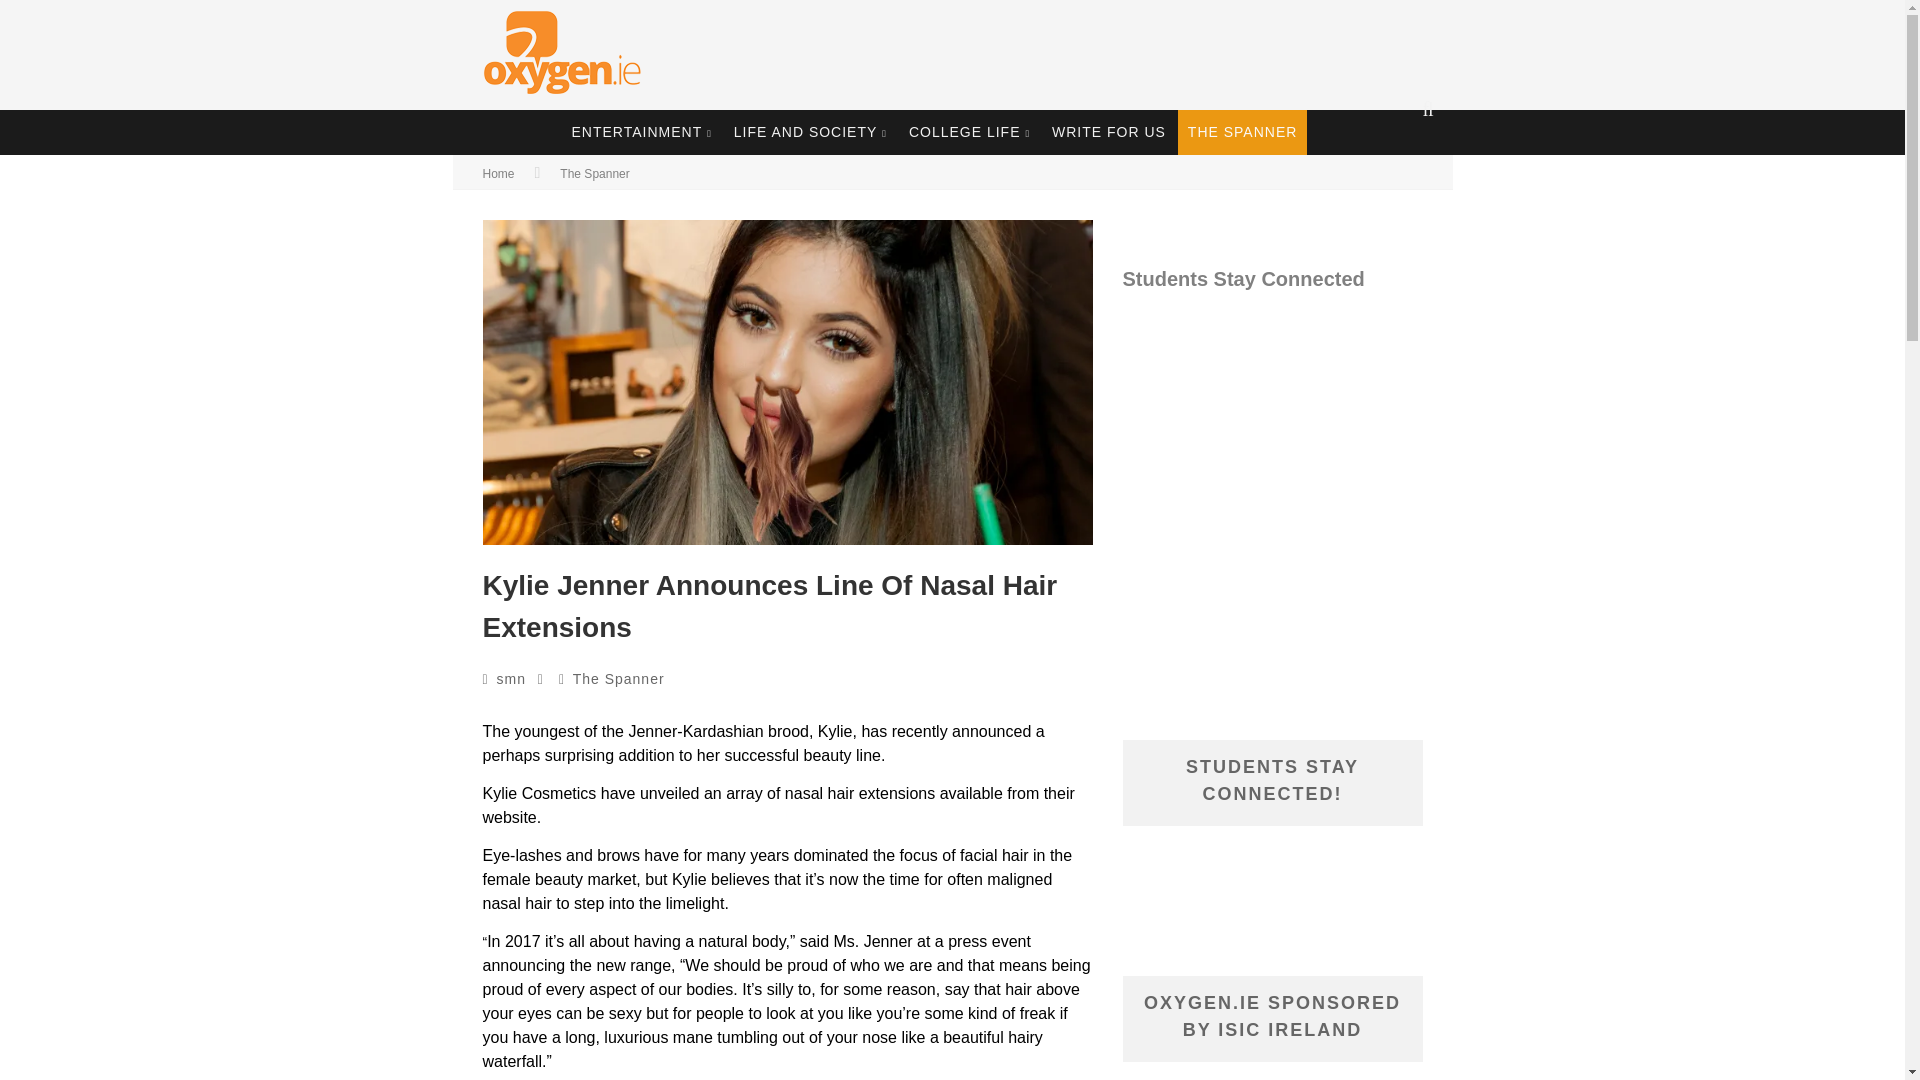 The image size is (1920, 1080). Describe the element at coordinates (594, 174) in the screenshot. I see `View all posts in The Spanner` at that location.